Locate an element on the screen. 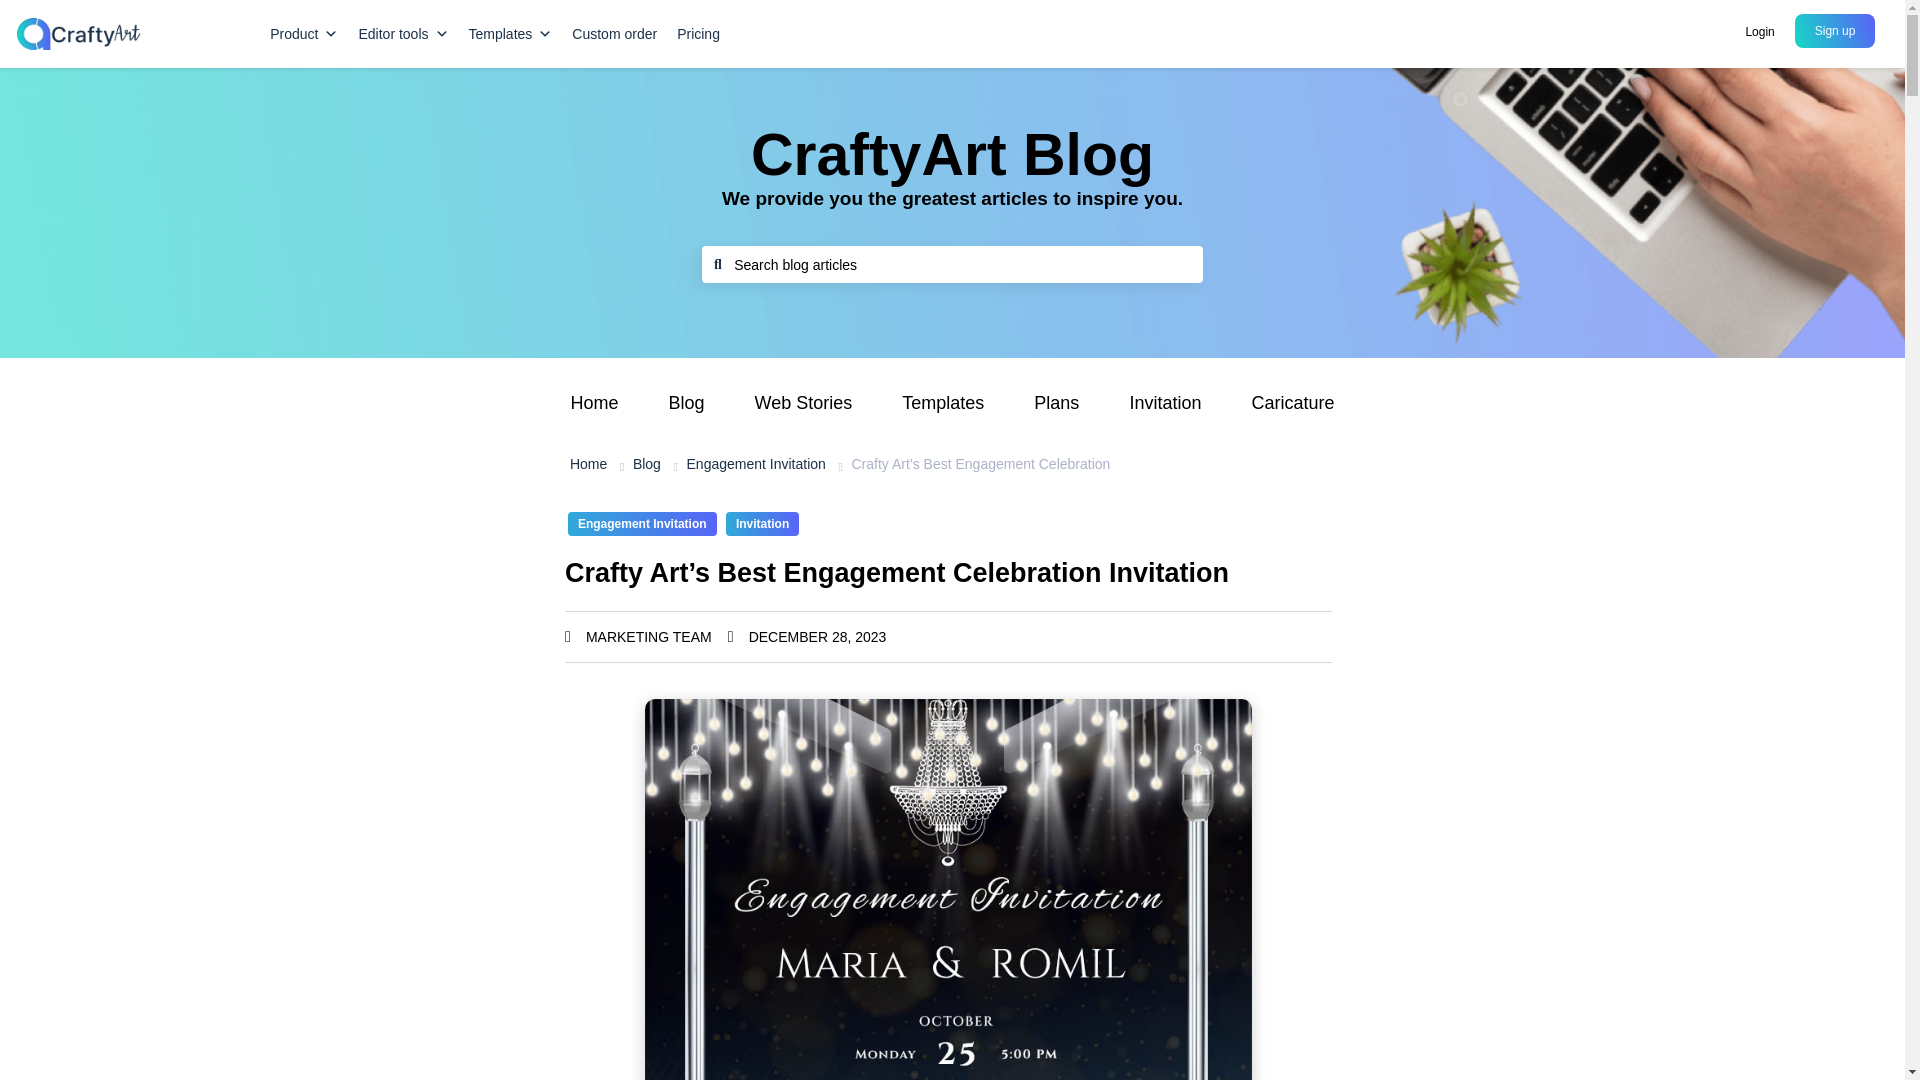 Image resolution: width=1920 pixels, height=1080 pixels. Editor tools is located at coordinates (402, 34).